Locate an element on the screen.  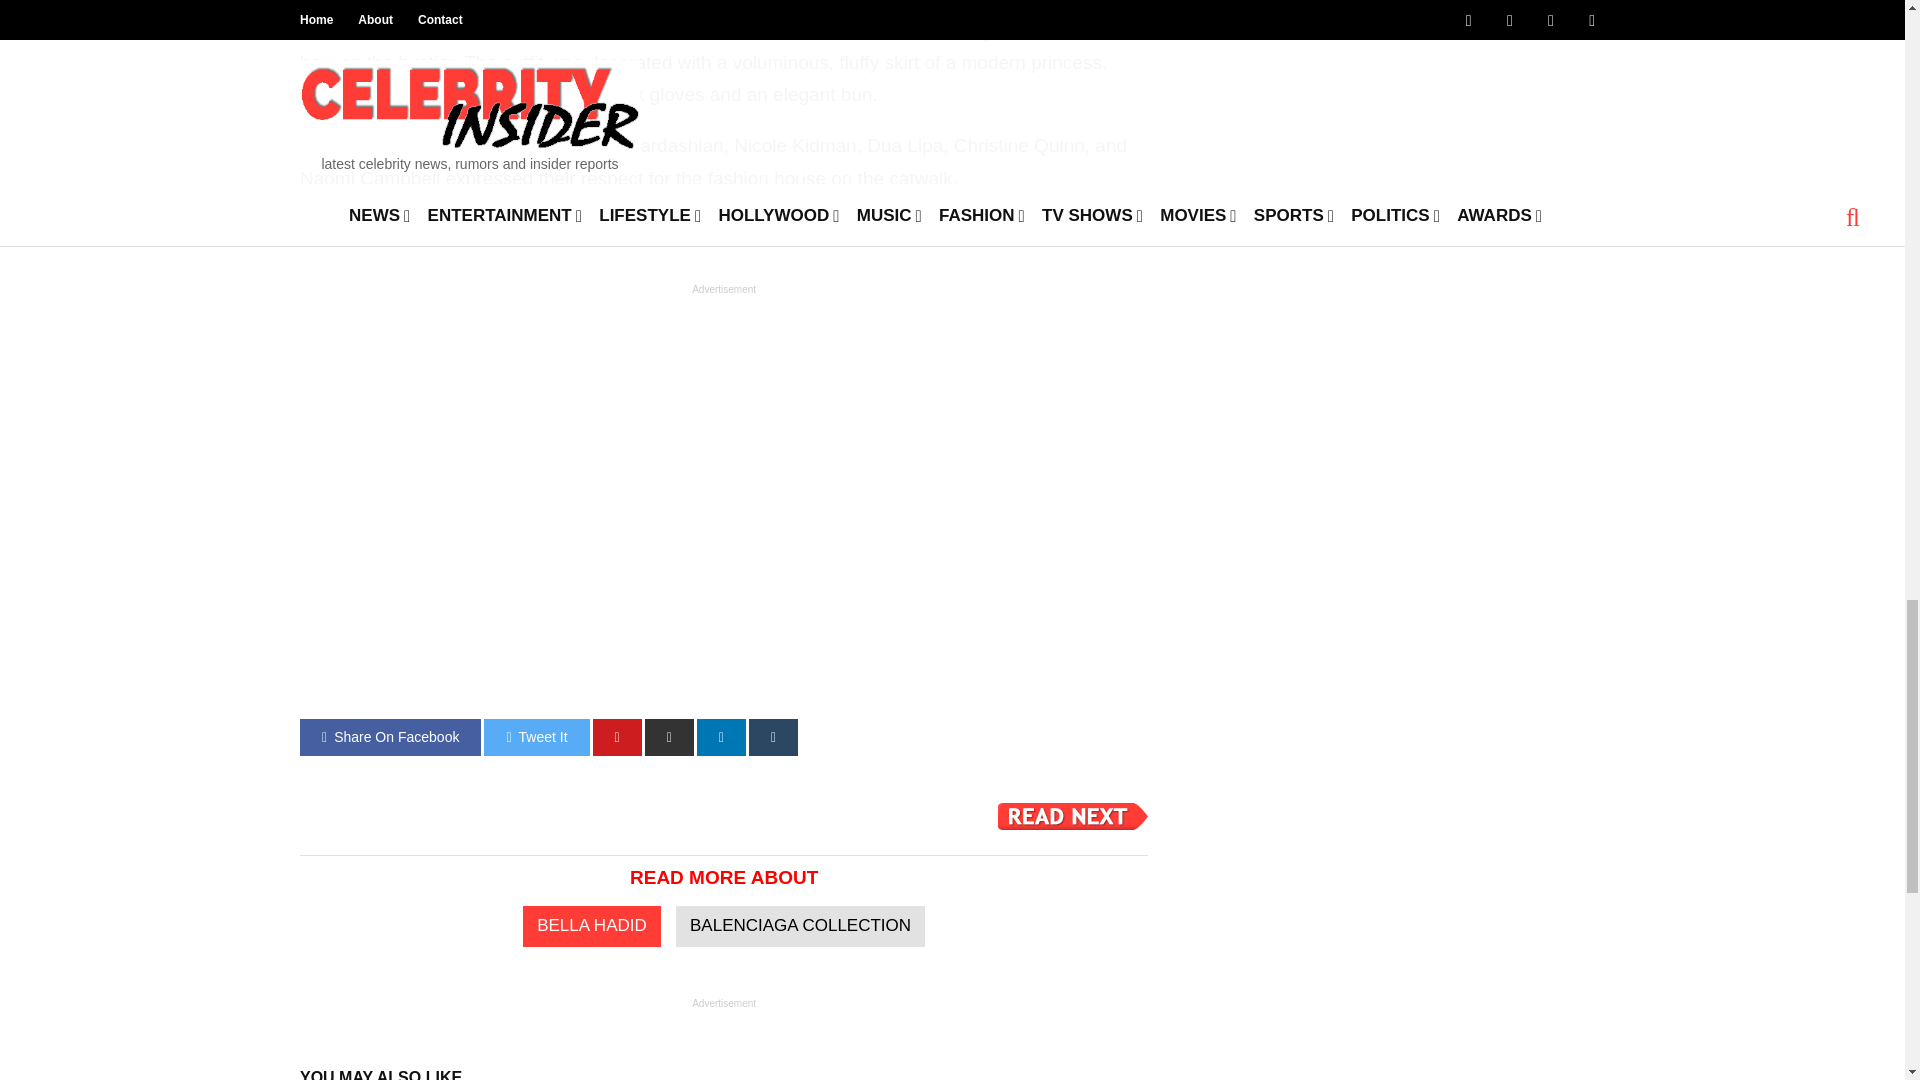
Share On Pinterest is located at coordinates (617, 738).